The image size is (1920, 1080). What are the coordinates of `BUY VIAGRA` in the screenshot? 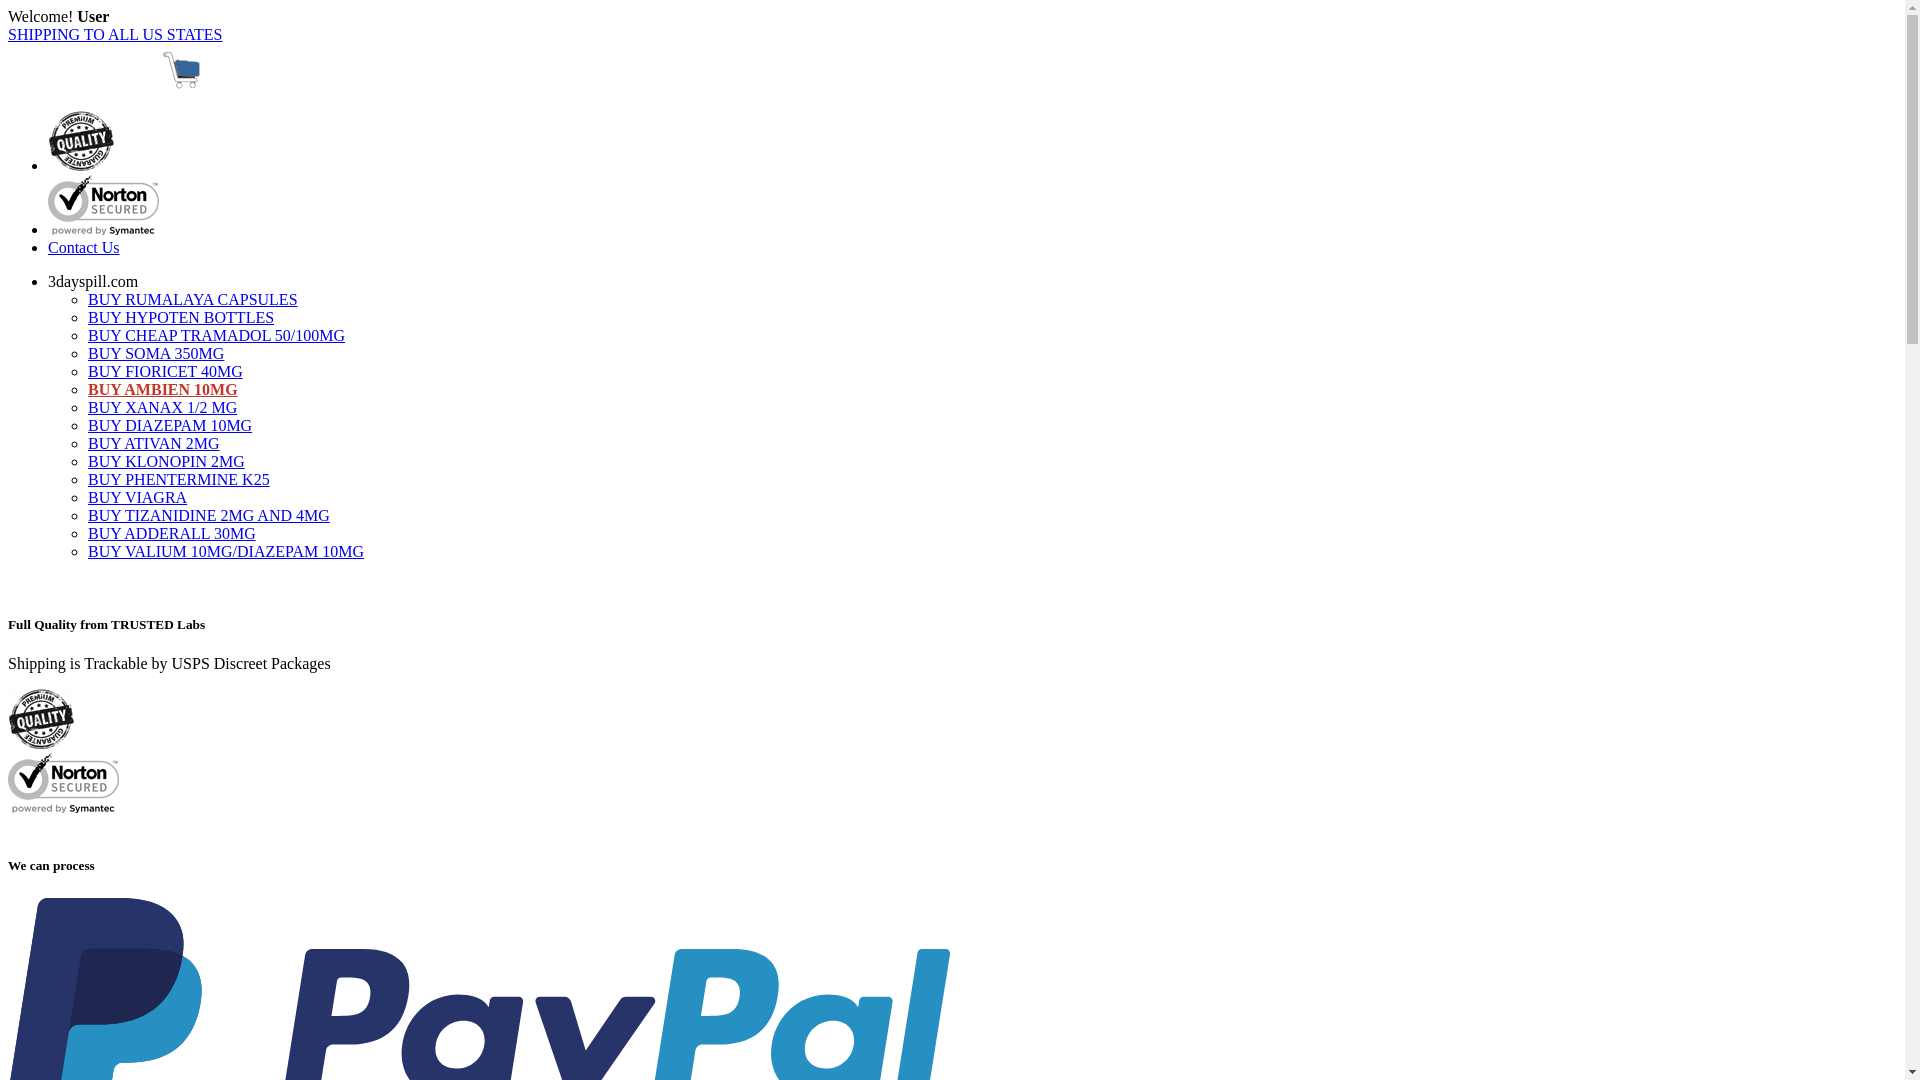 It's located at (138, 498).